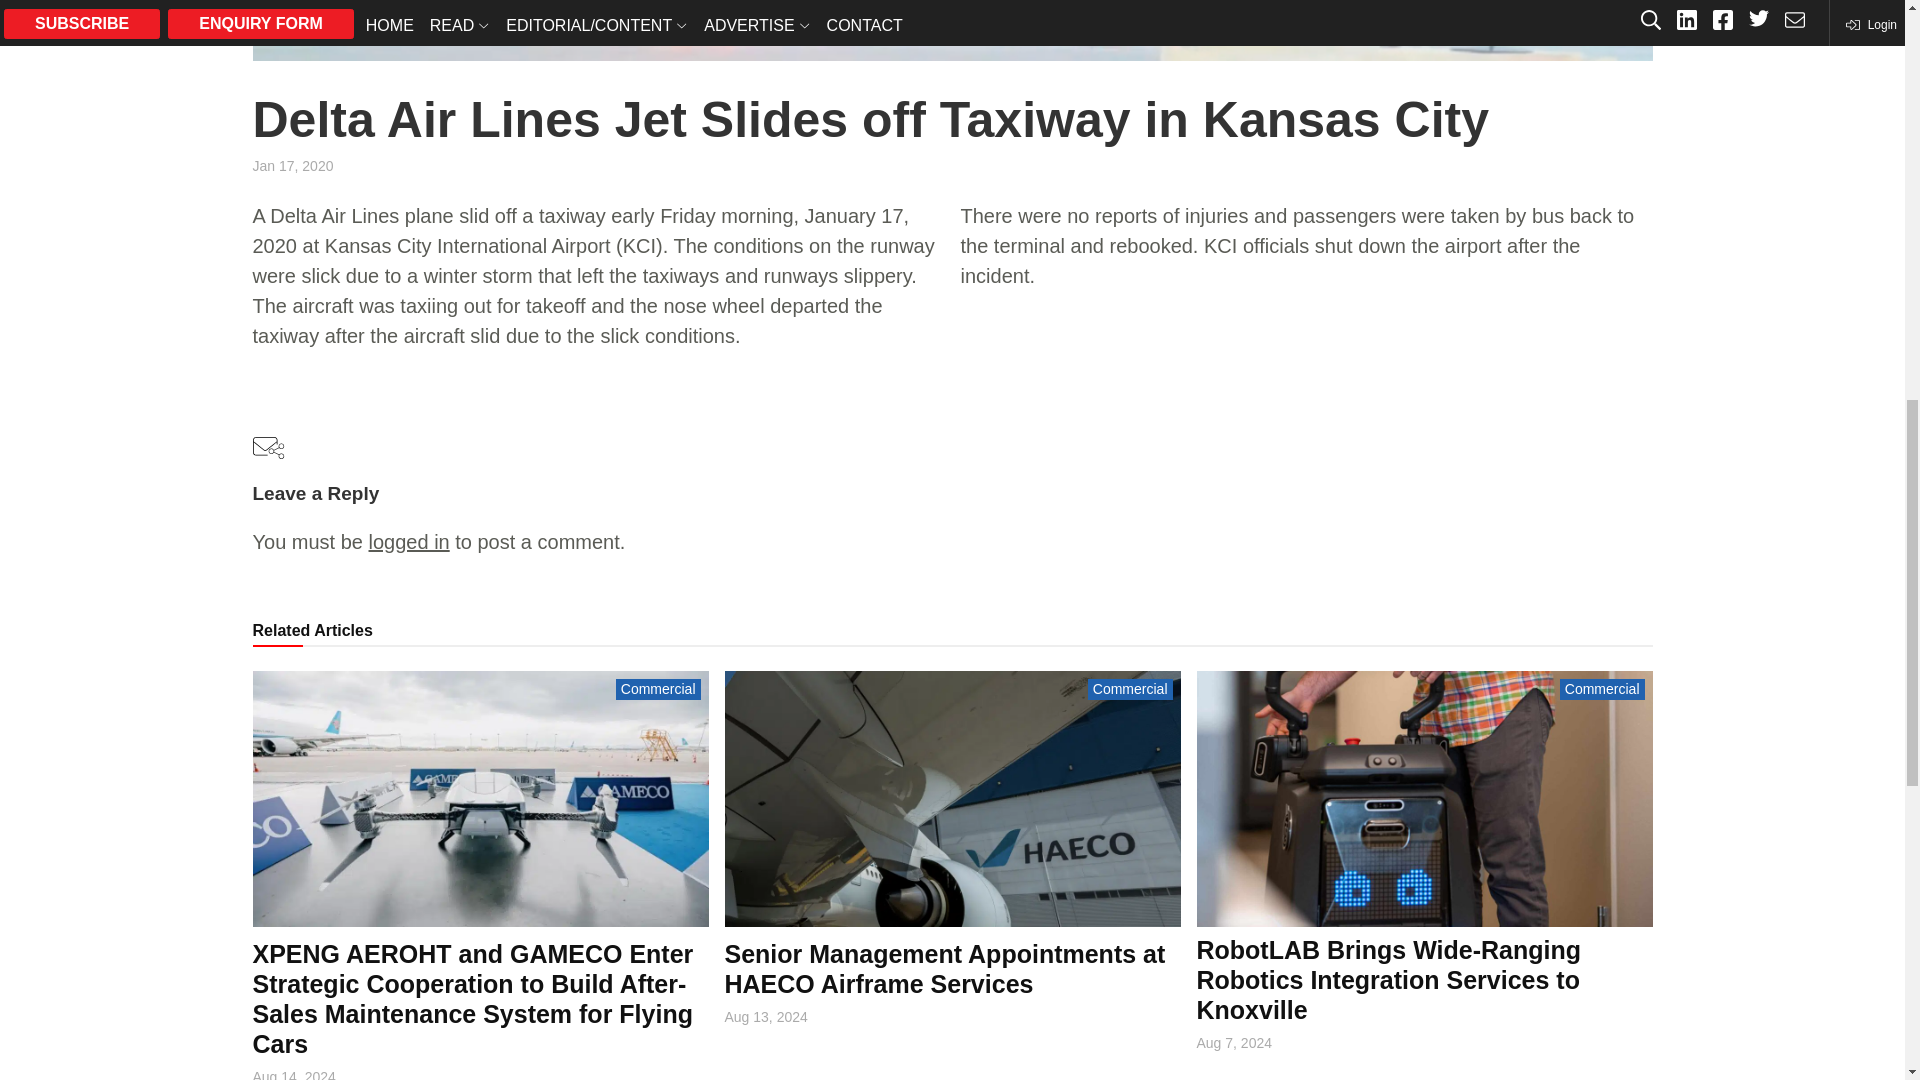  I want to click on Share by Email, so click(268, 450).